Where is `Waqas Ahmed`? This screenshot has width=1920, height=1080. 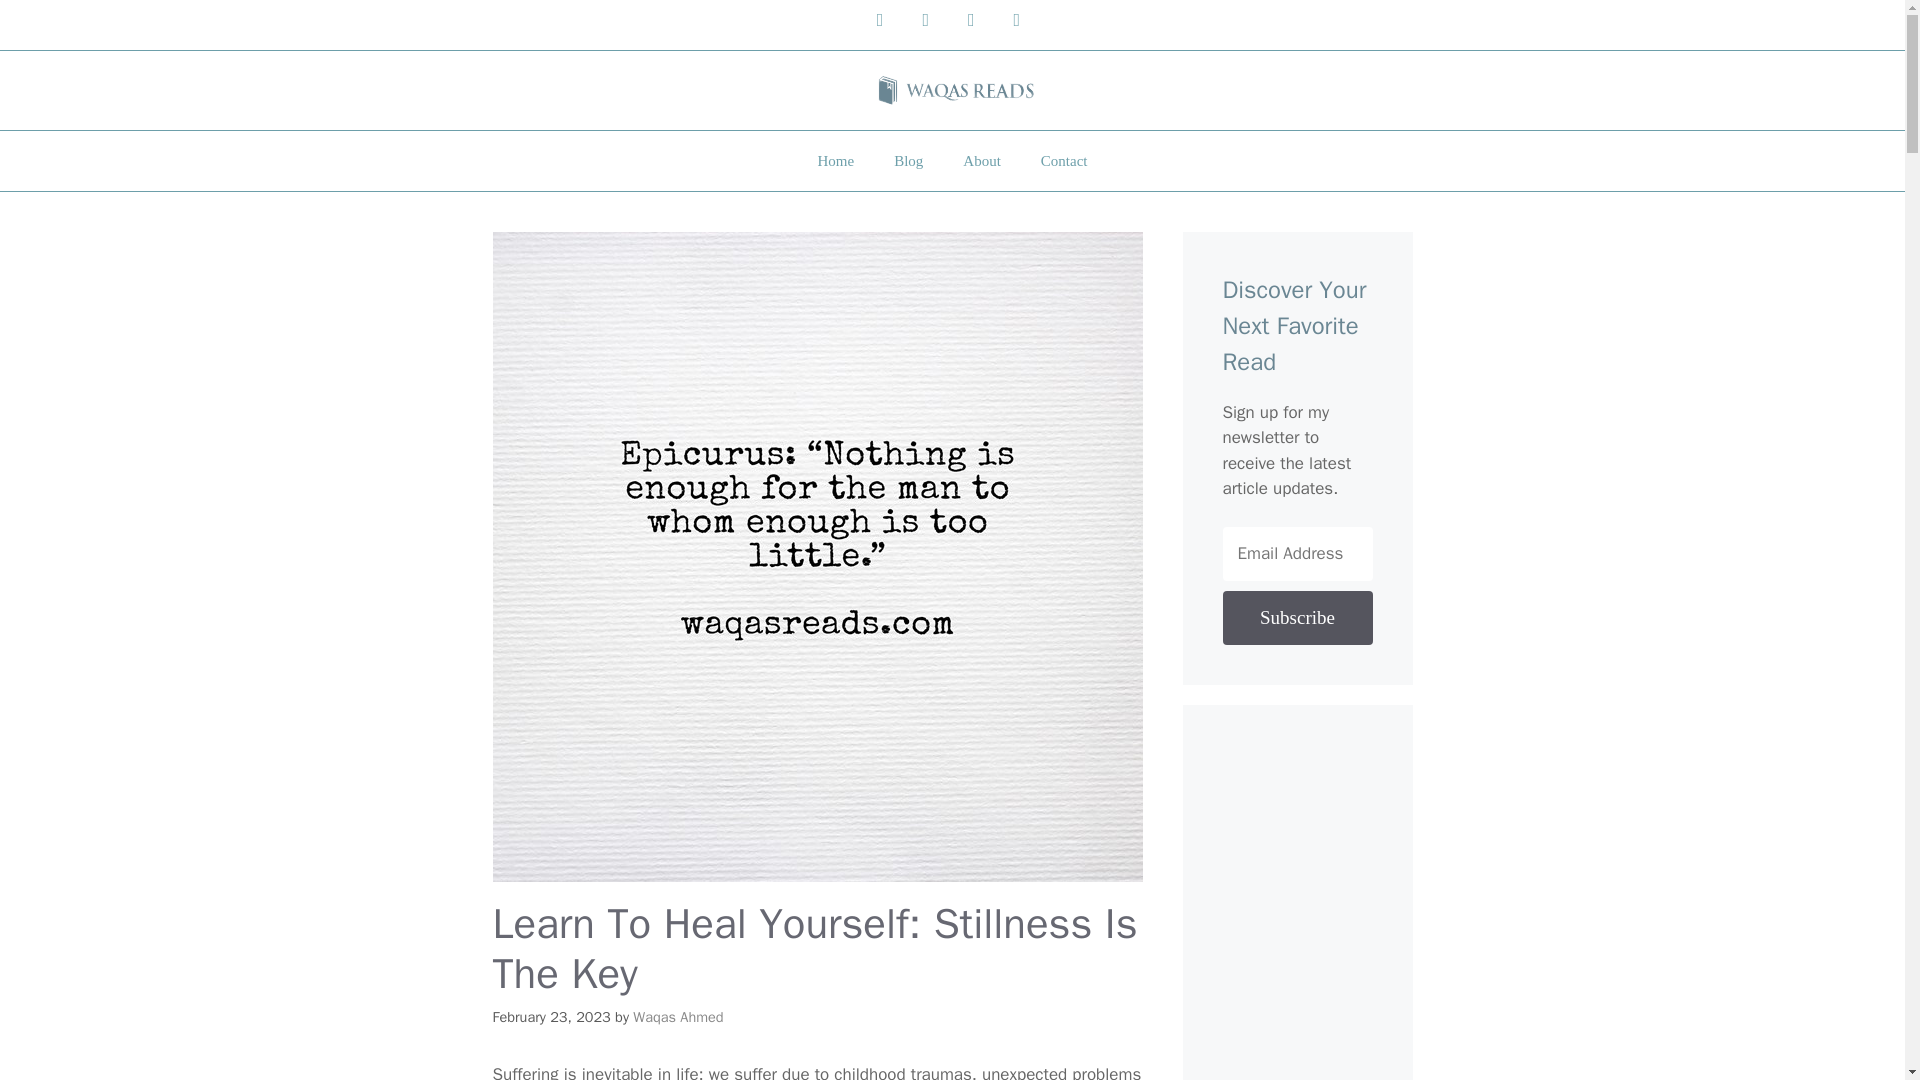 Waqas Ahmed is located at coordinates (678, 1016).